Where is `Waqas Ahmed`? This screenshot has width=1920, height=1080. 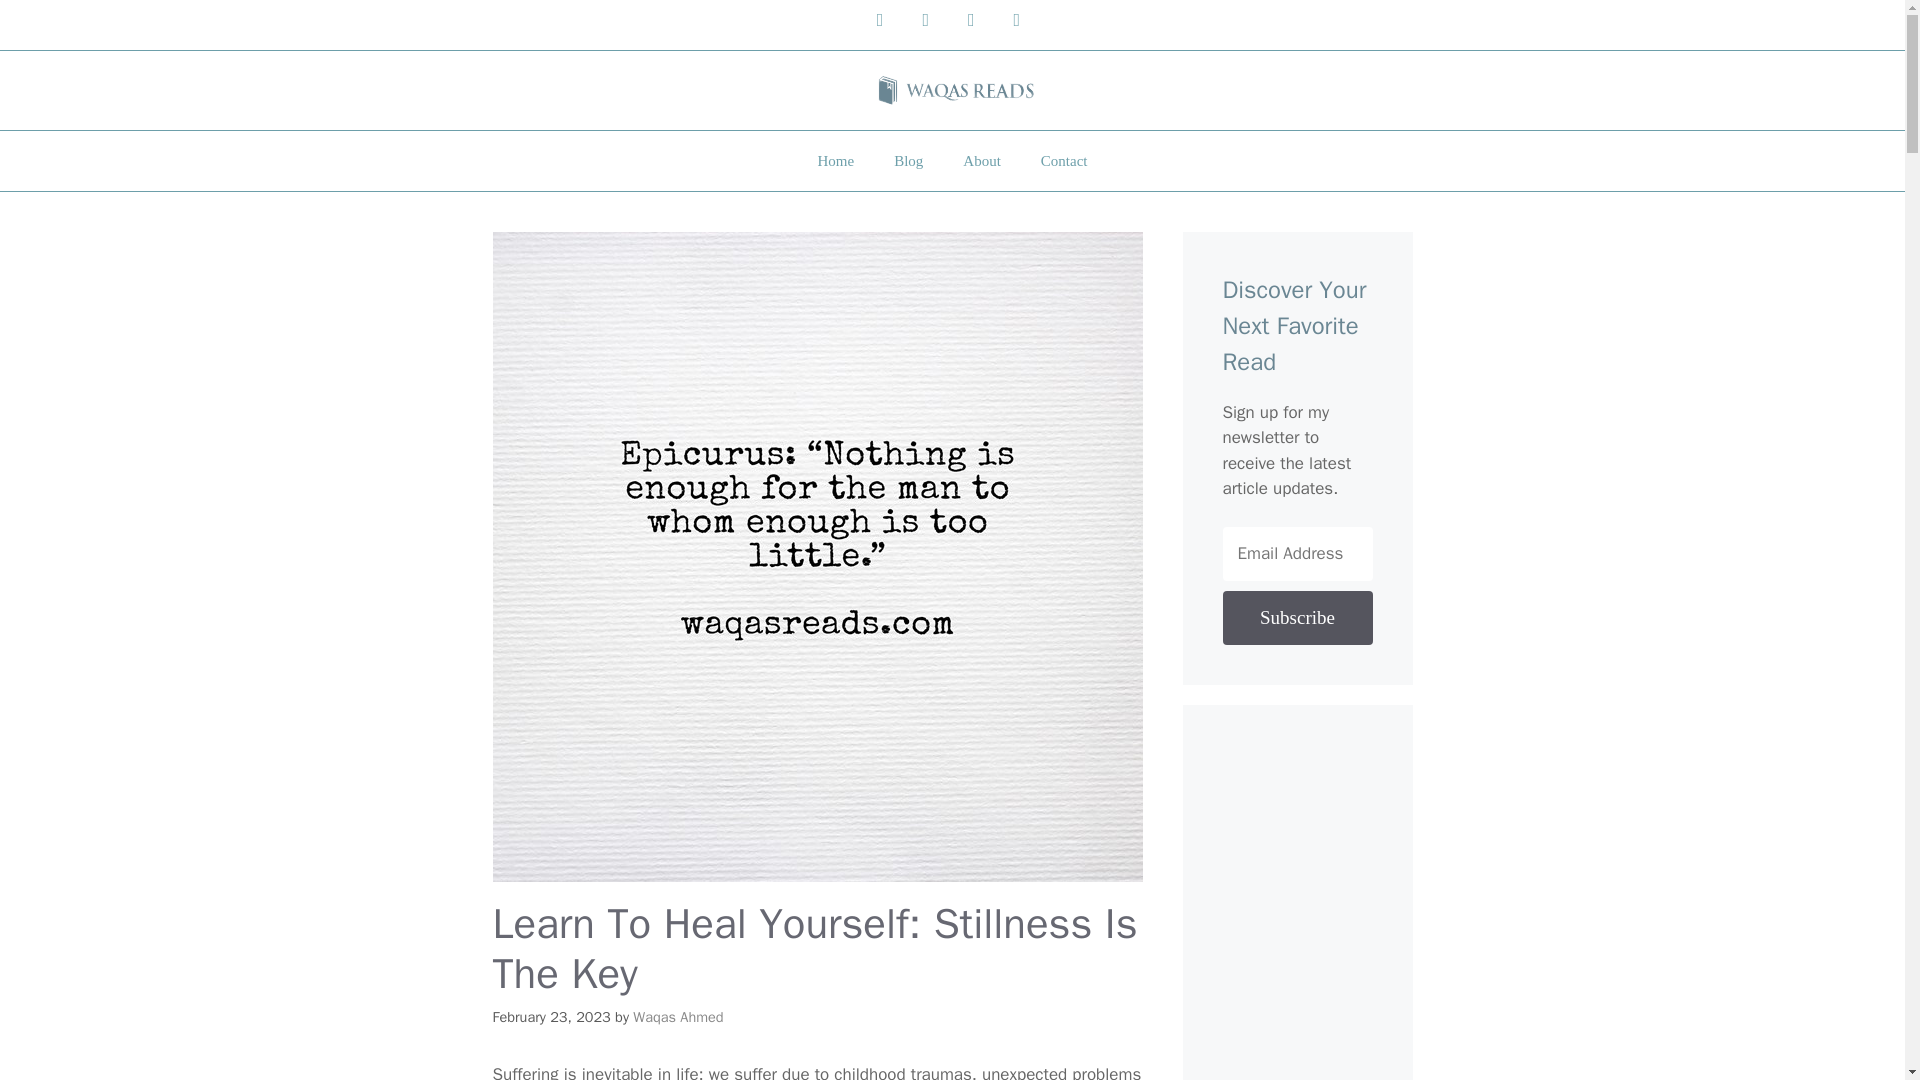 Waqas Ahmed is located at coordinates (678, 1016).